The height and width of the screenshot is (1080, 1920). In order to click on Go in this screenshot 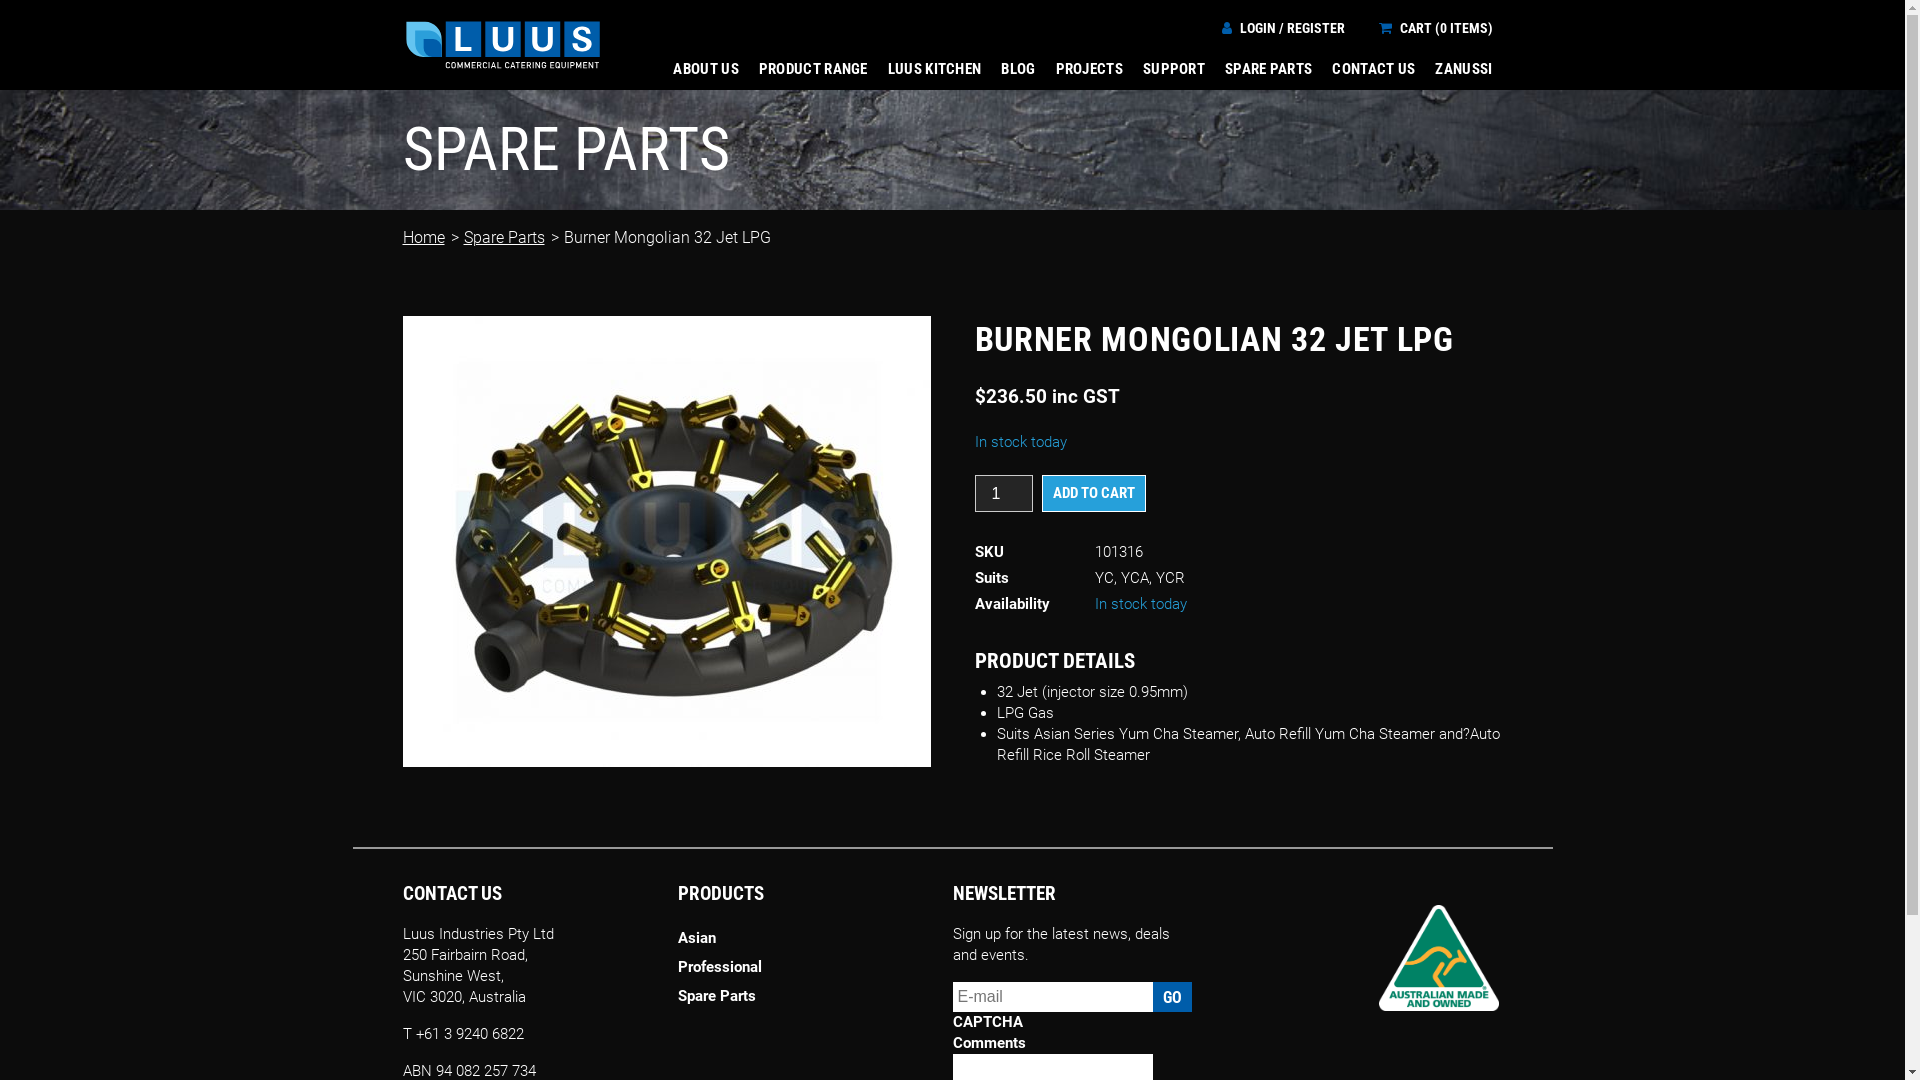, I will do `click(1172, 997)`.